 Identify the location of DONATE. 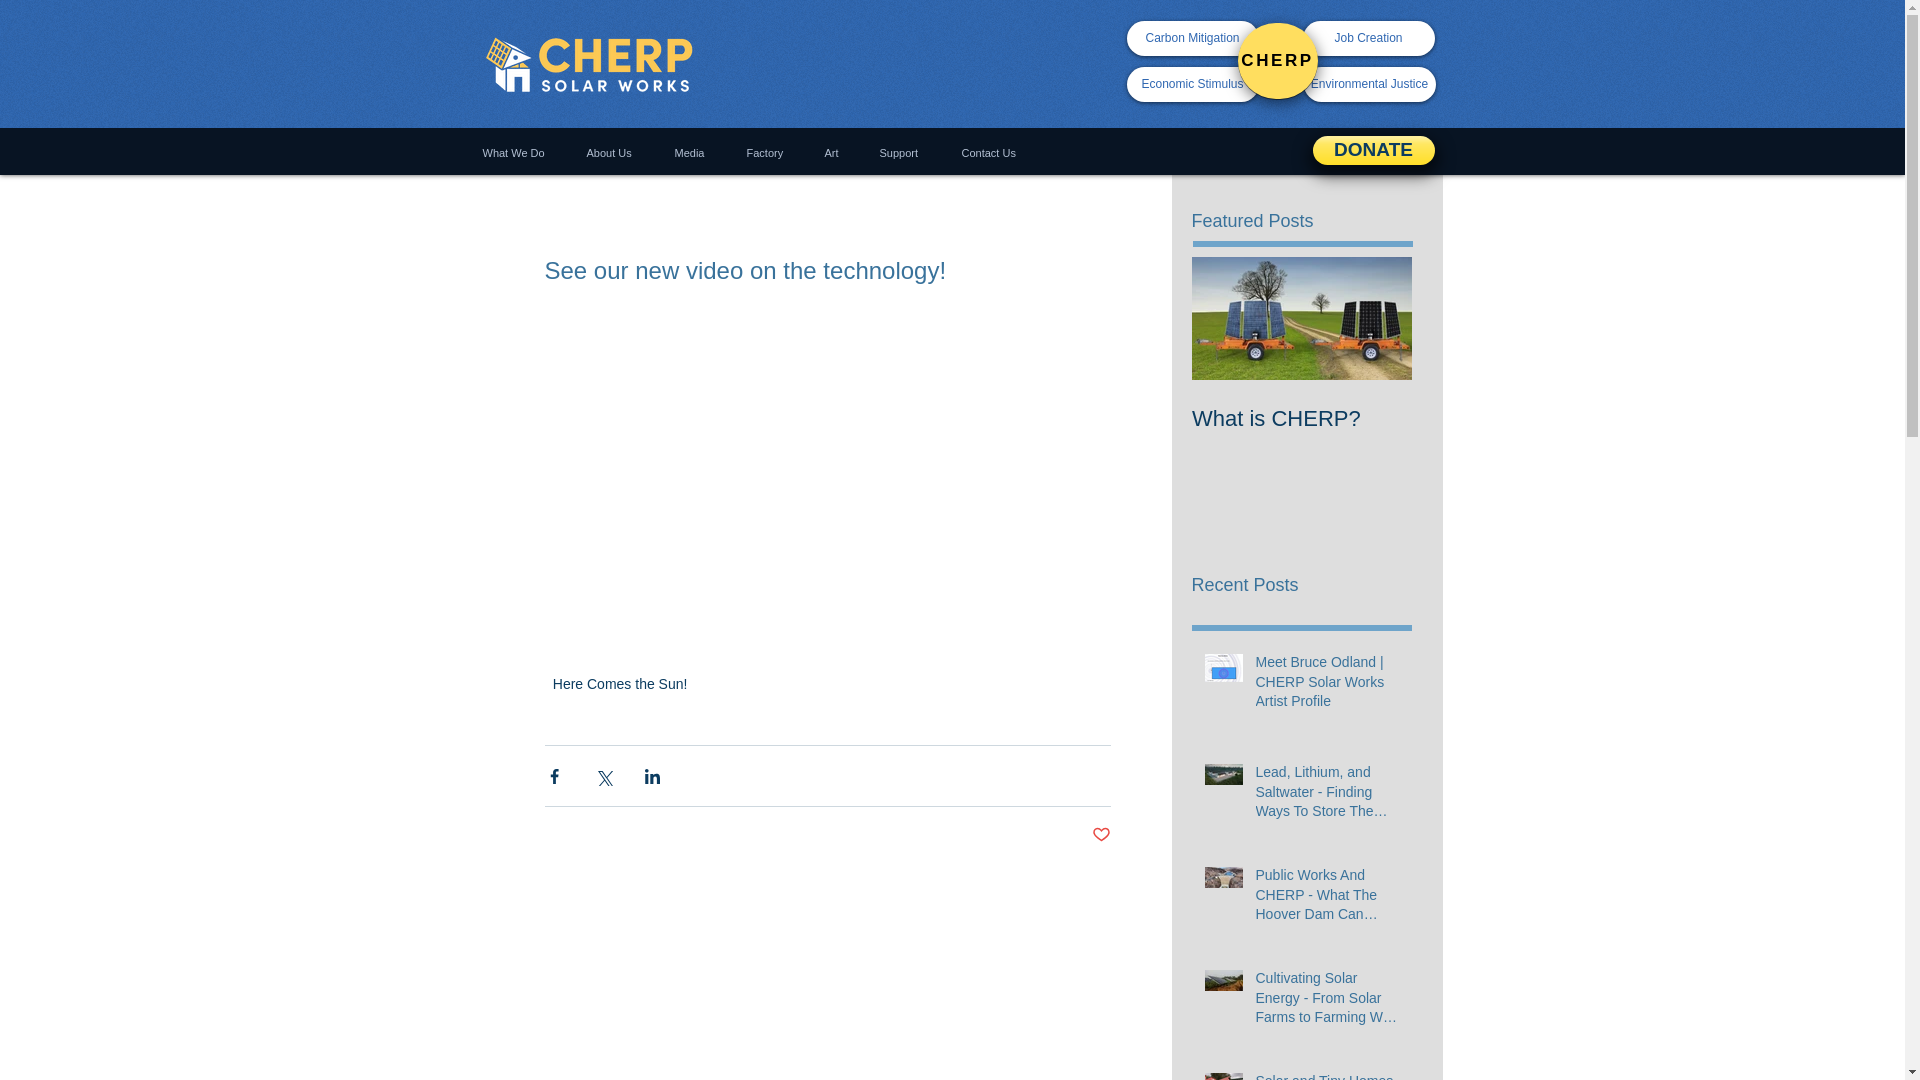
(1372, 150).